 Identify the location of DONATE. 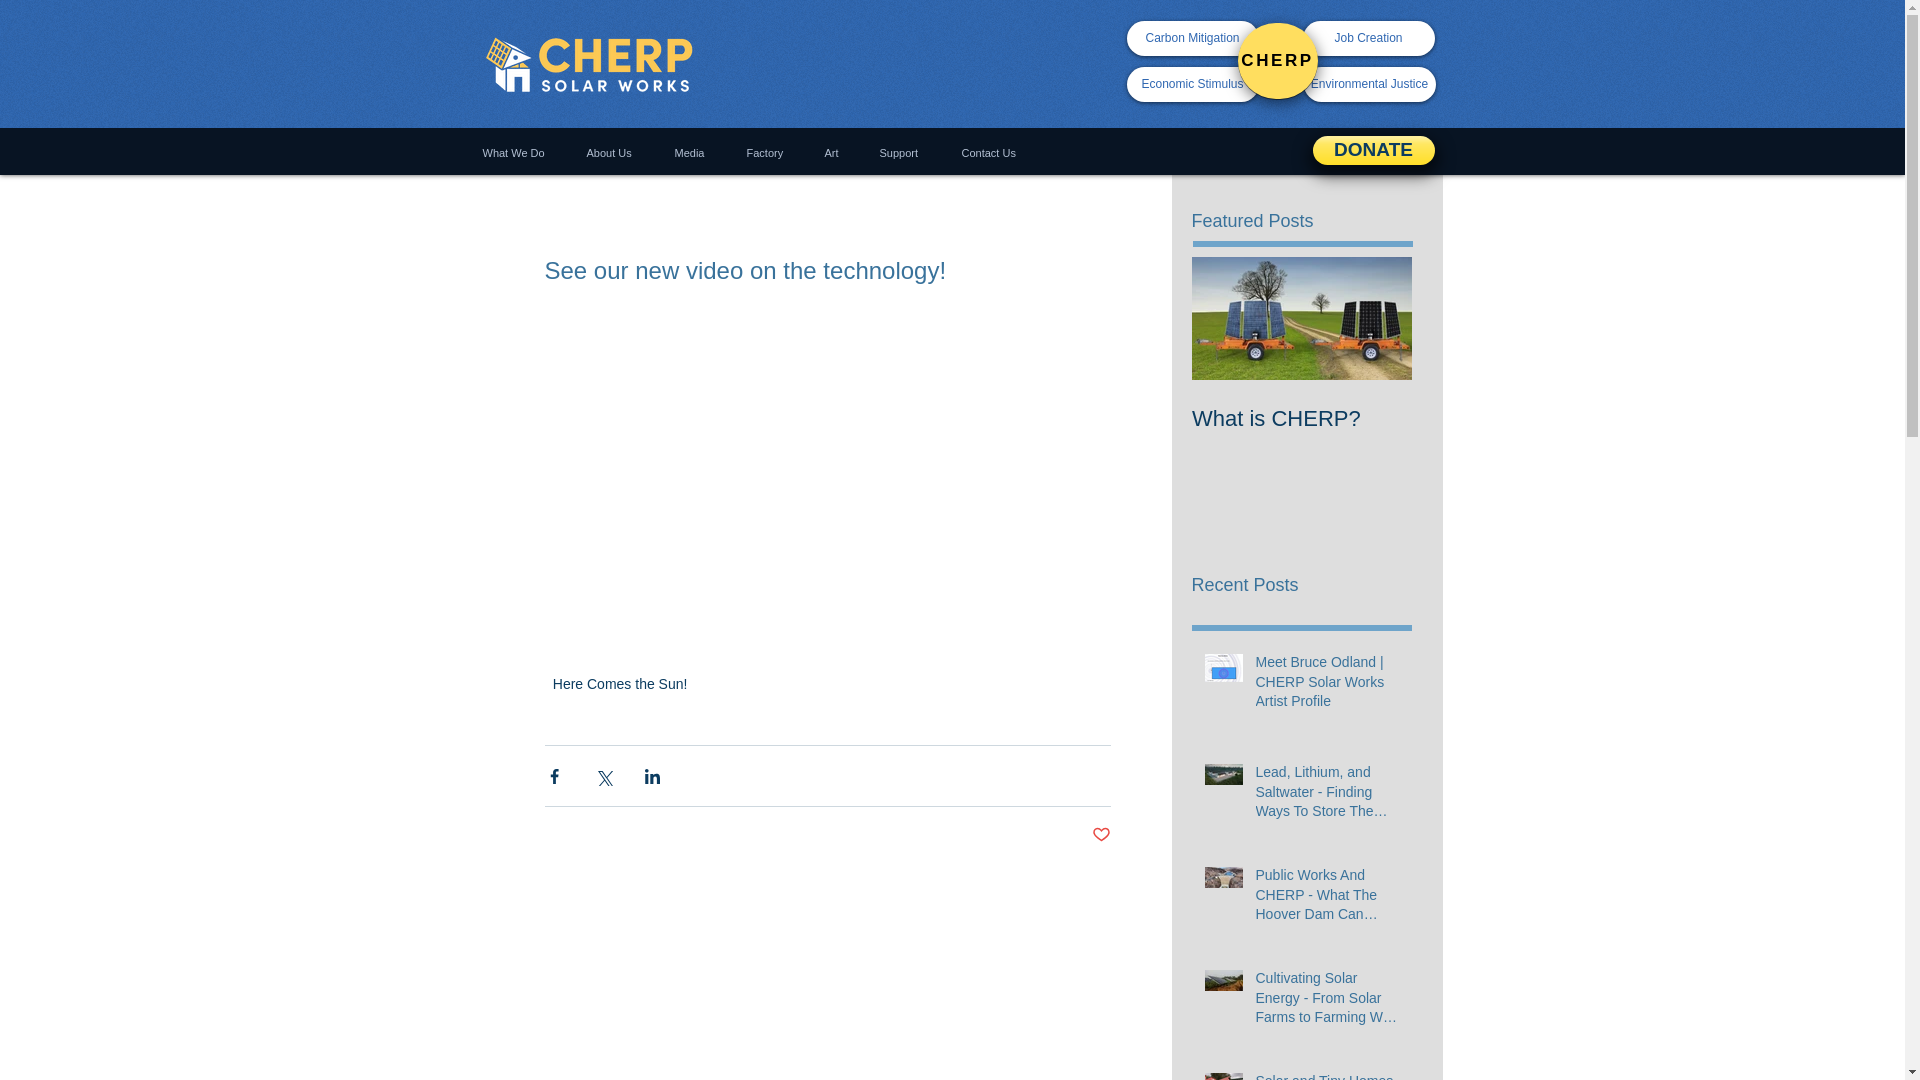
(1372, 150).